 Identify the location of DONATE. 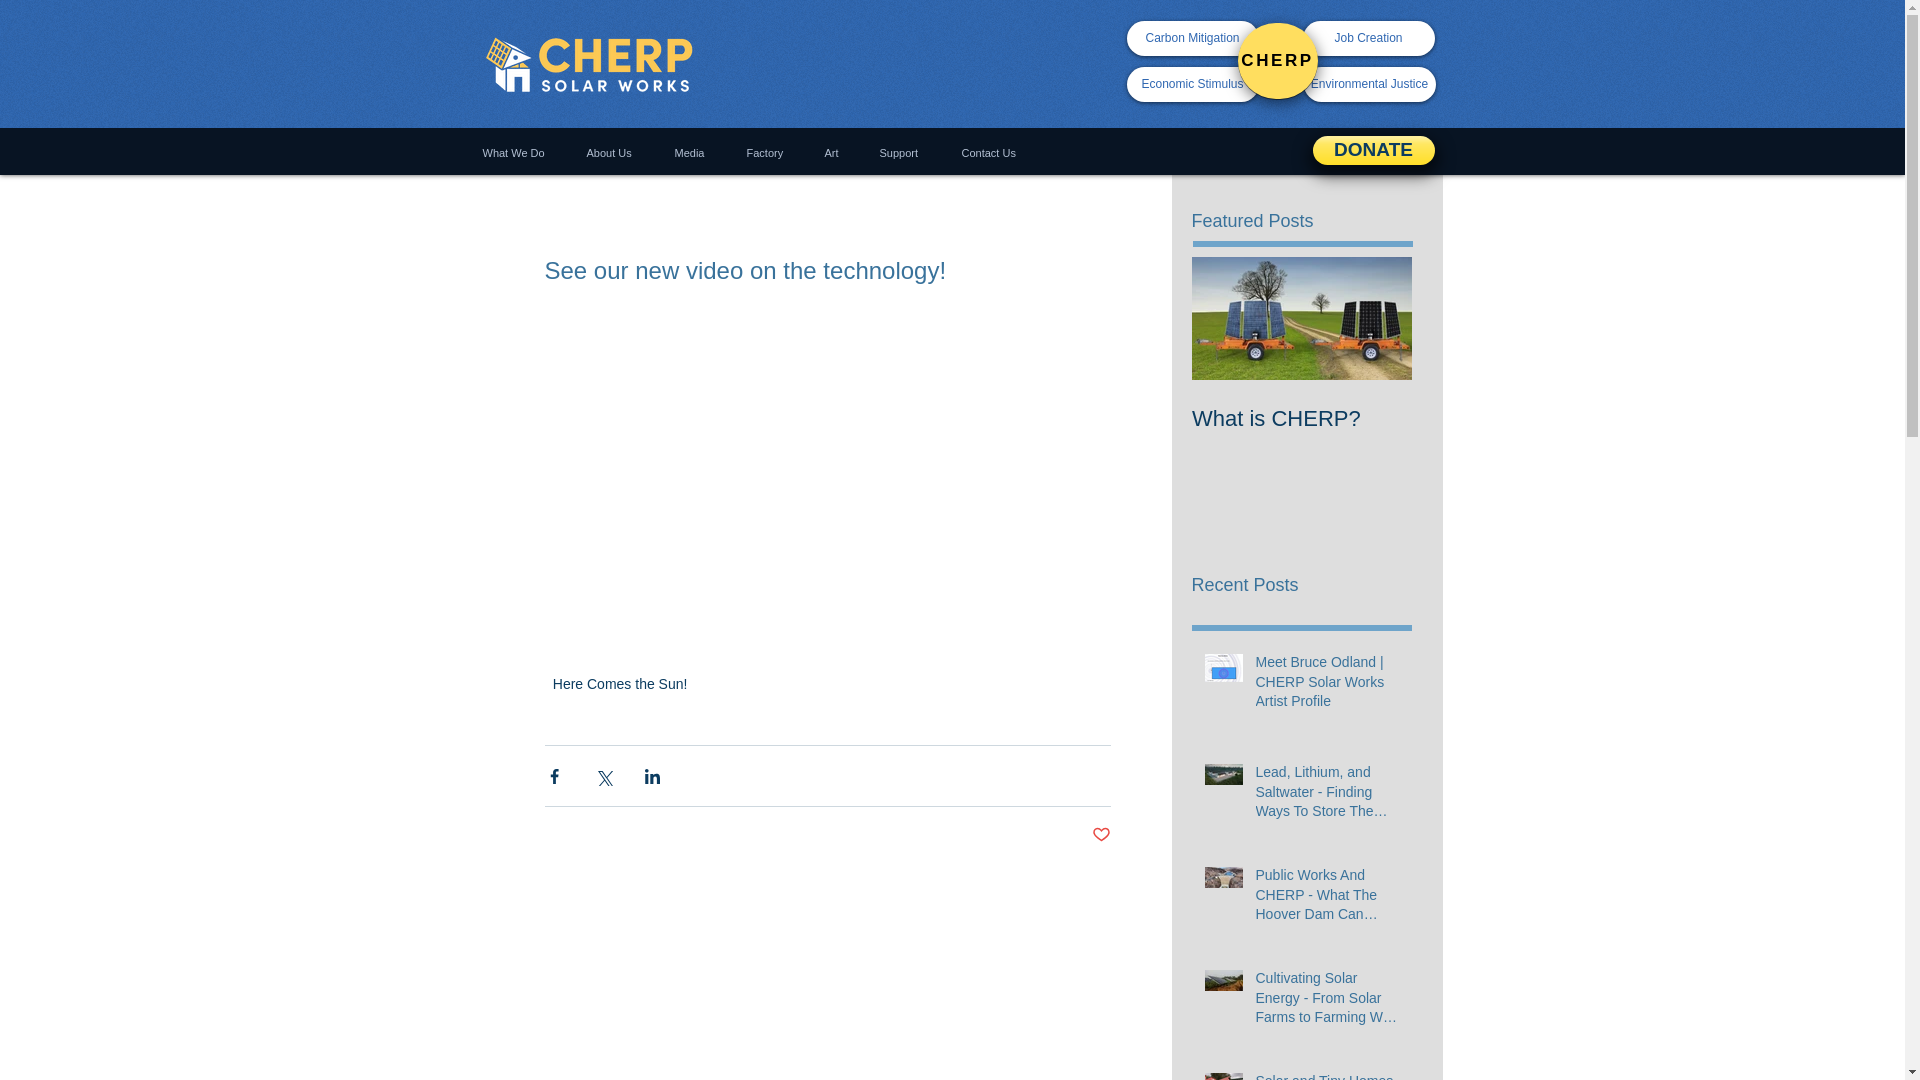
(1372, 150).